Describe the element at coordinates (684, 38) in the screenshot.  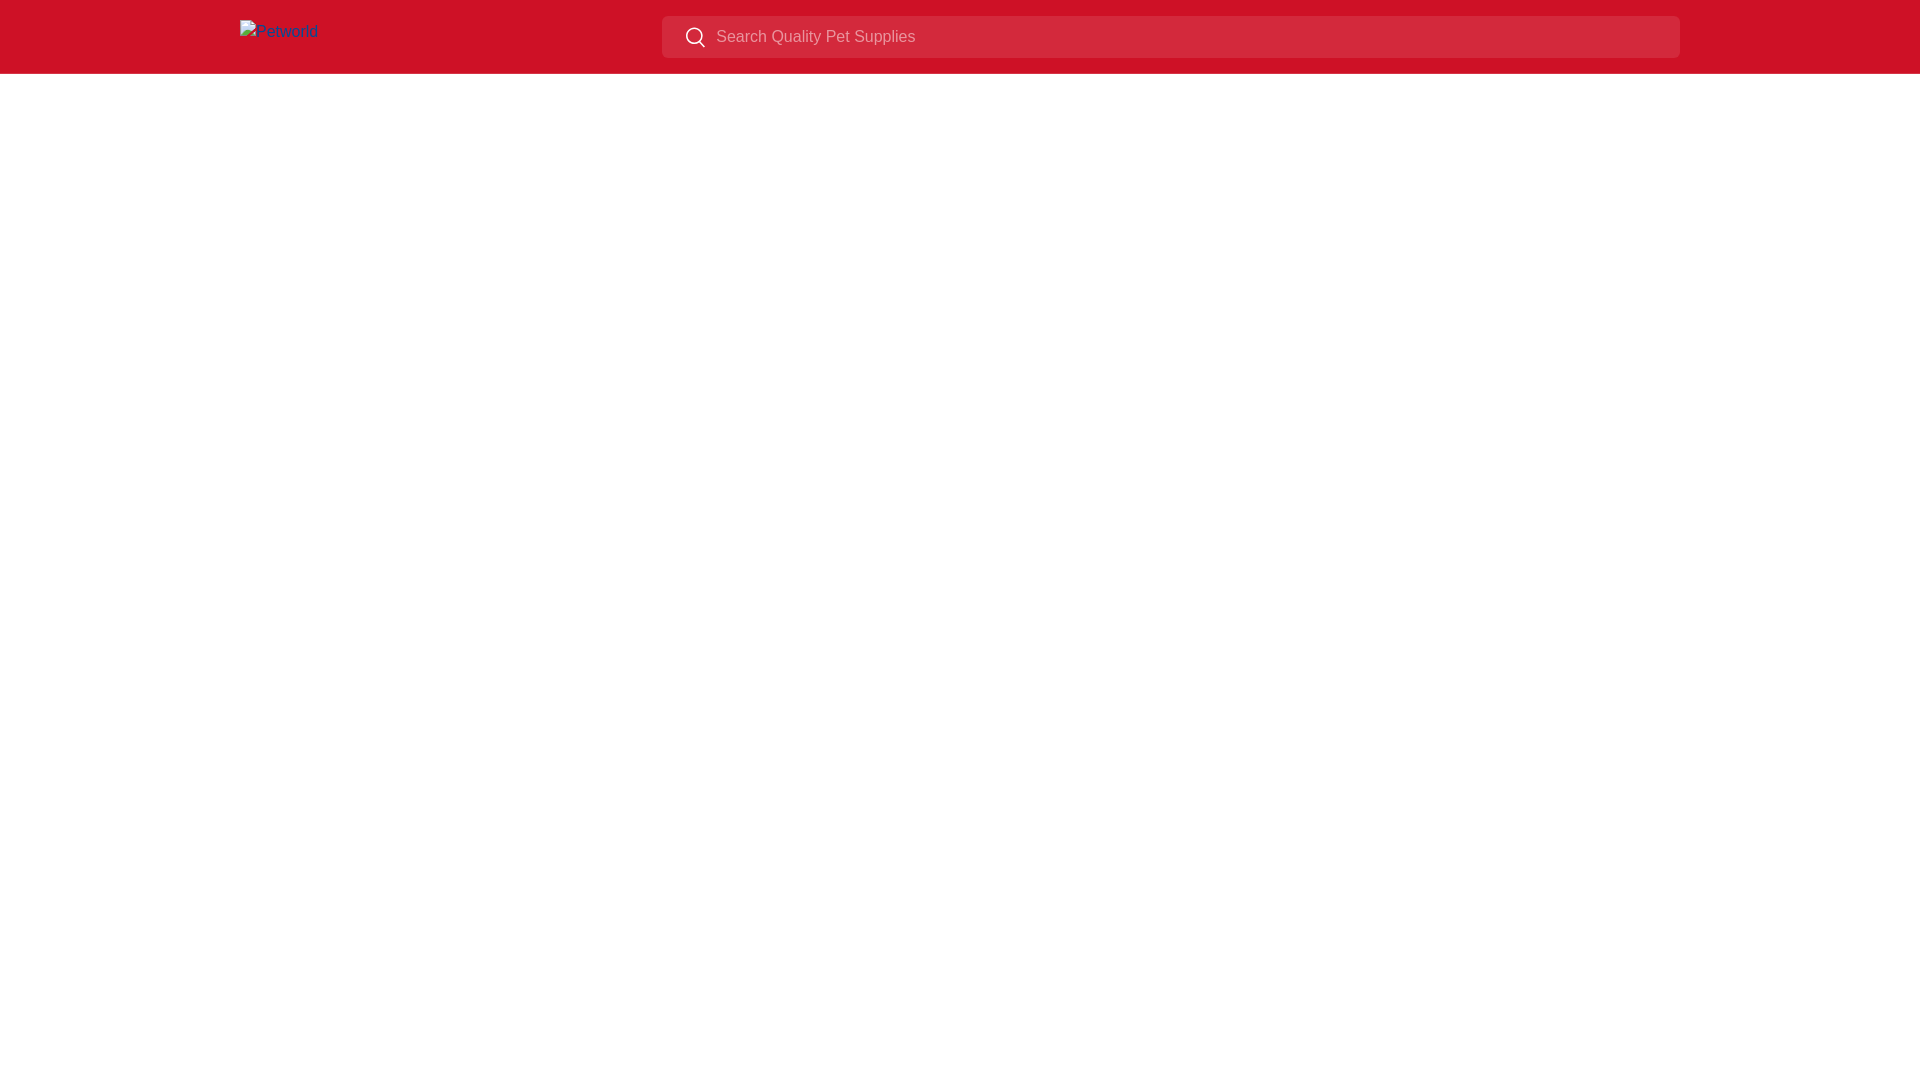
I see `Search` at that location.